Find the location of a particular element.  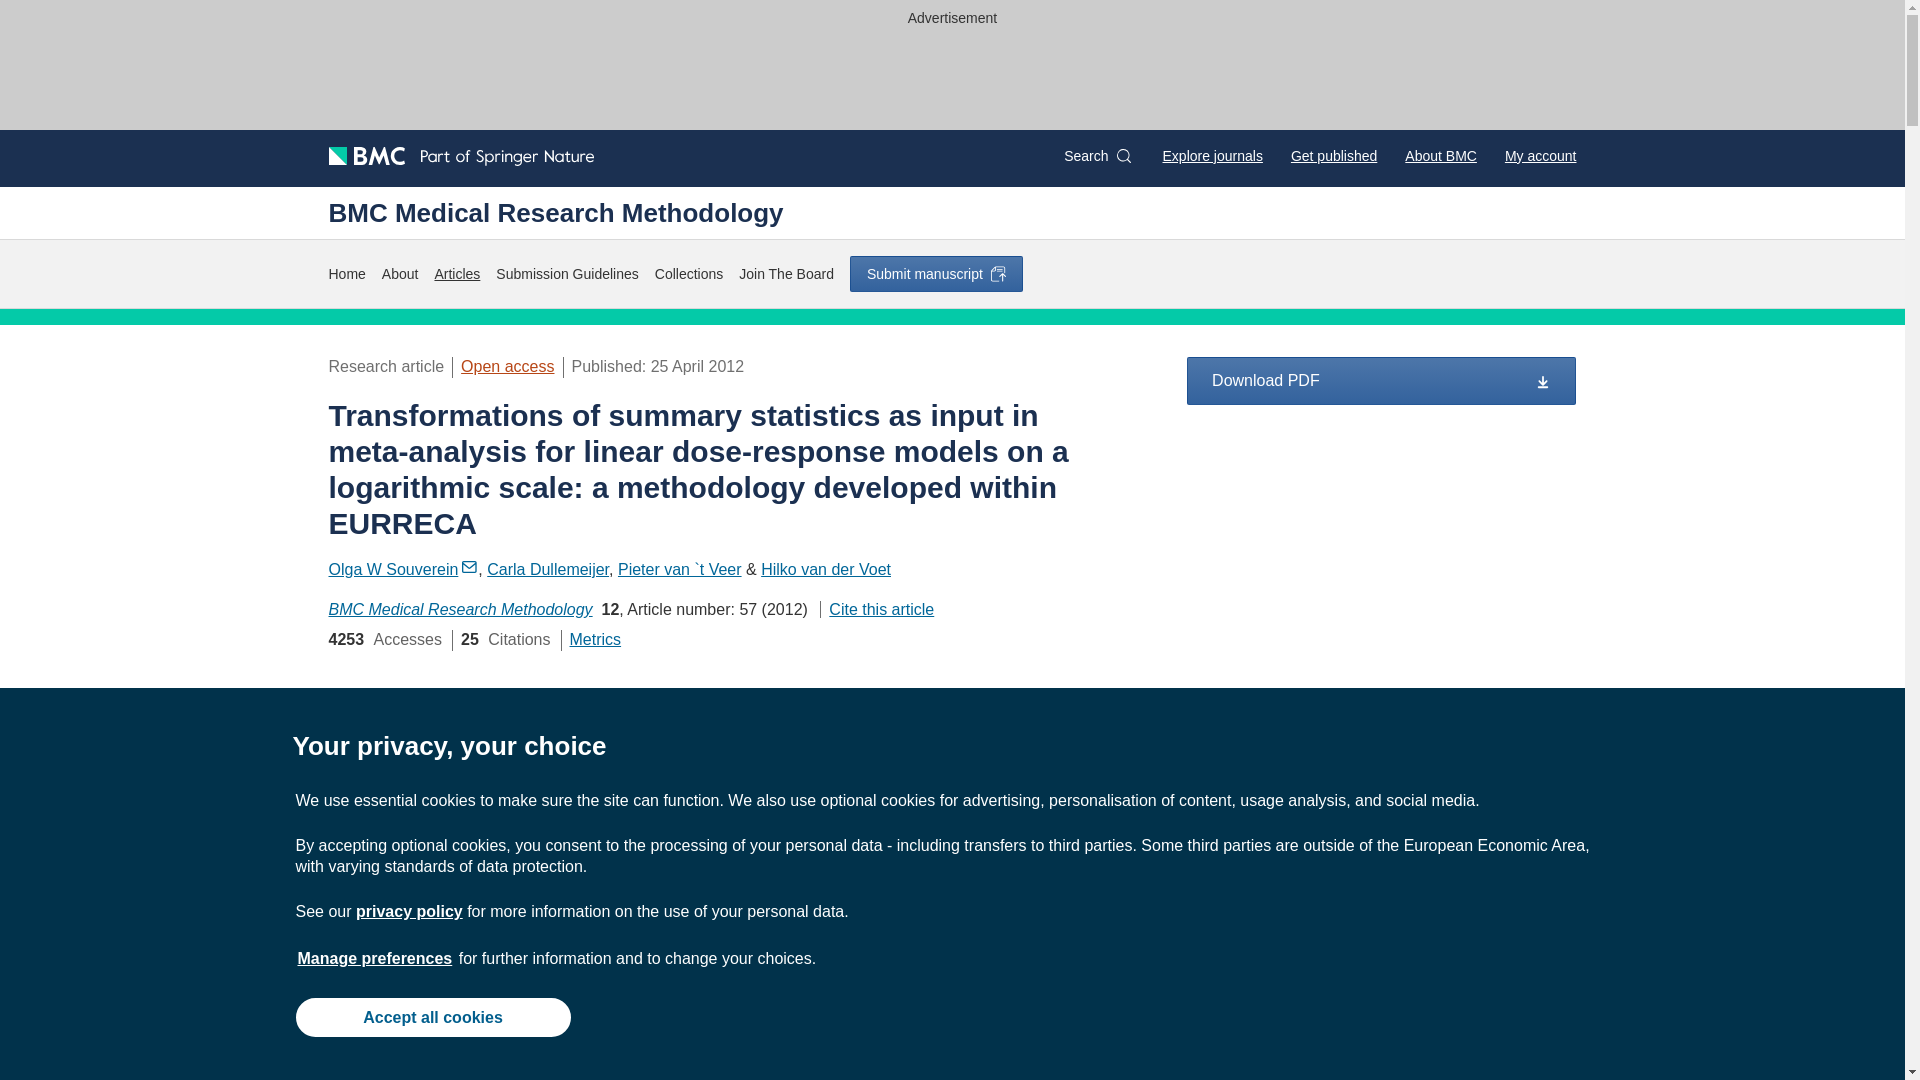

Submit manuscript is located at coordinates (936, 273).